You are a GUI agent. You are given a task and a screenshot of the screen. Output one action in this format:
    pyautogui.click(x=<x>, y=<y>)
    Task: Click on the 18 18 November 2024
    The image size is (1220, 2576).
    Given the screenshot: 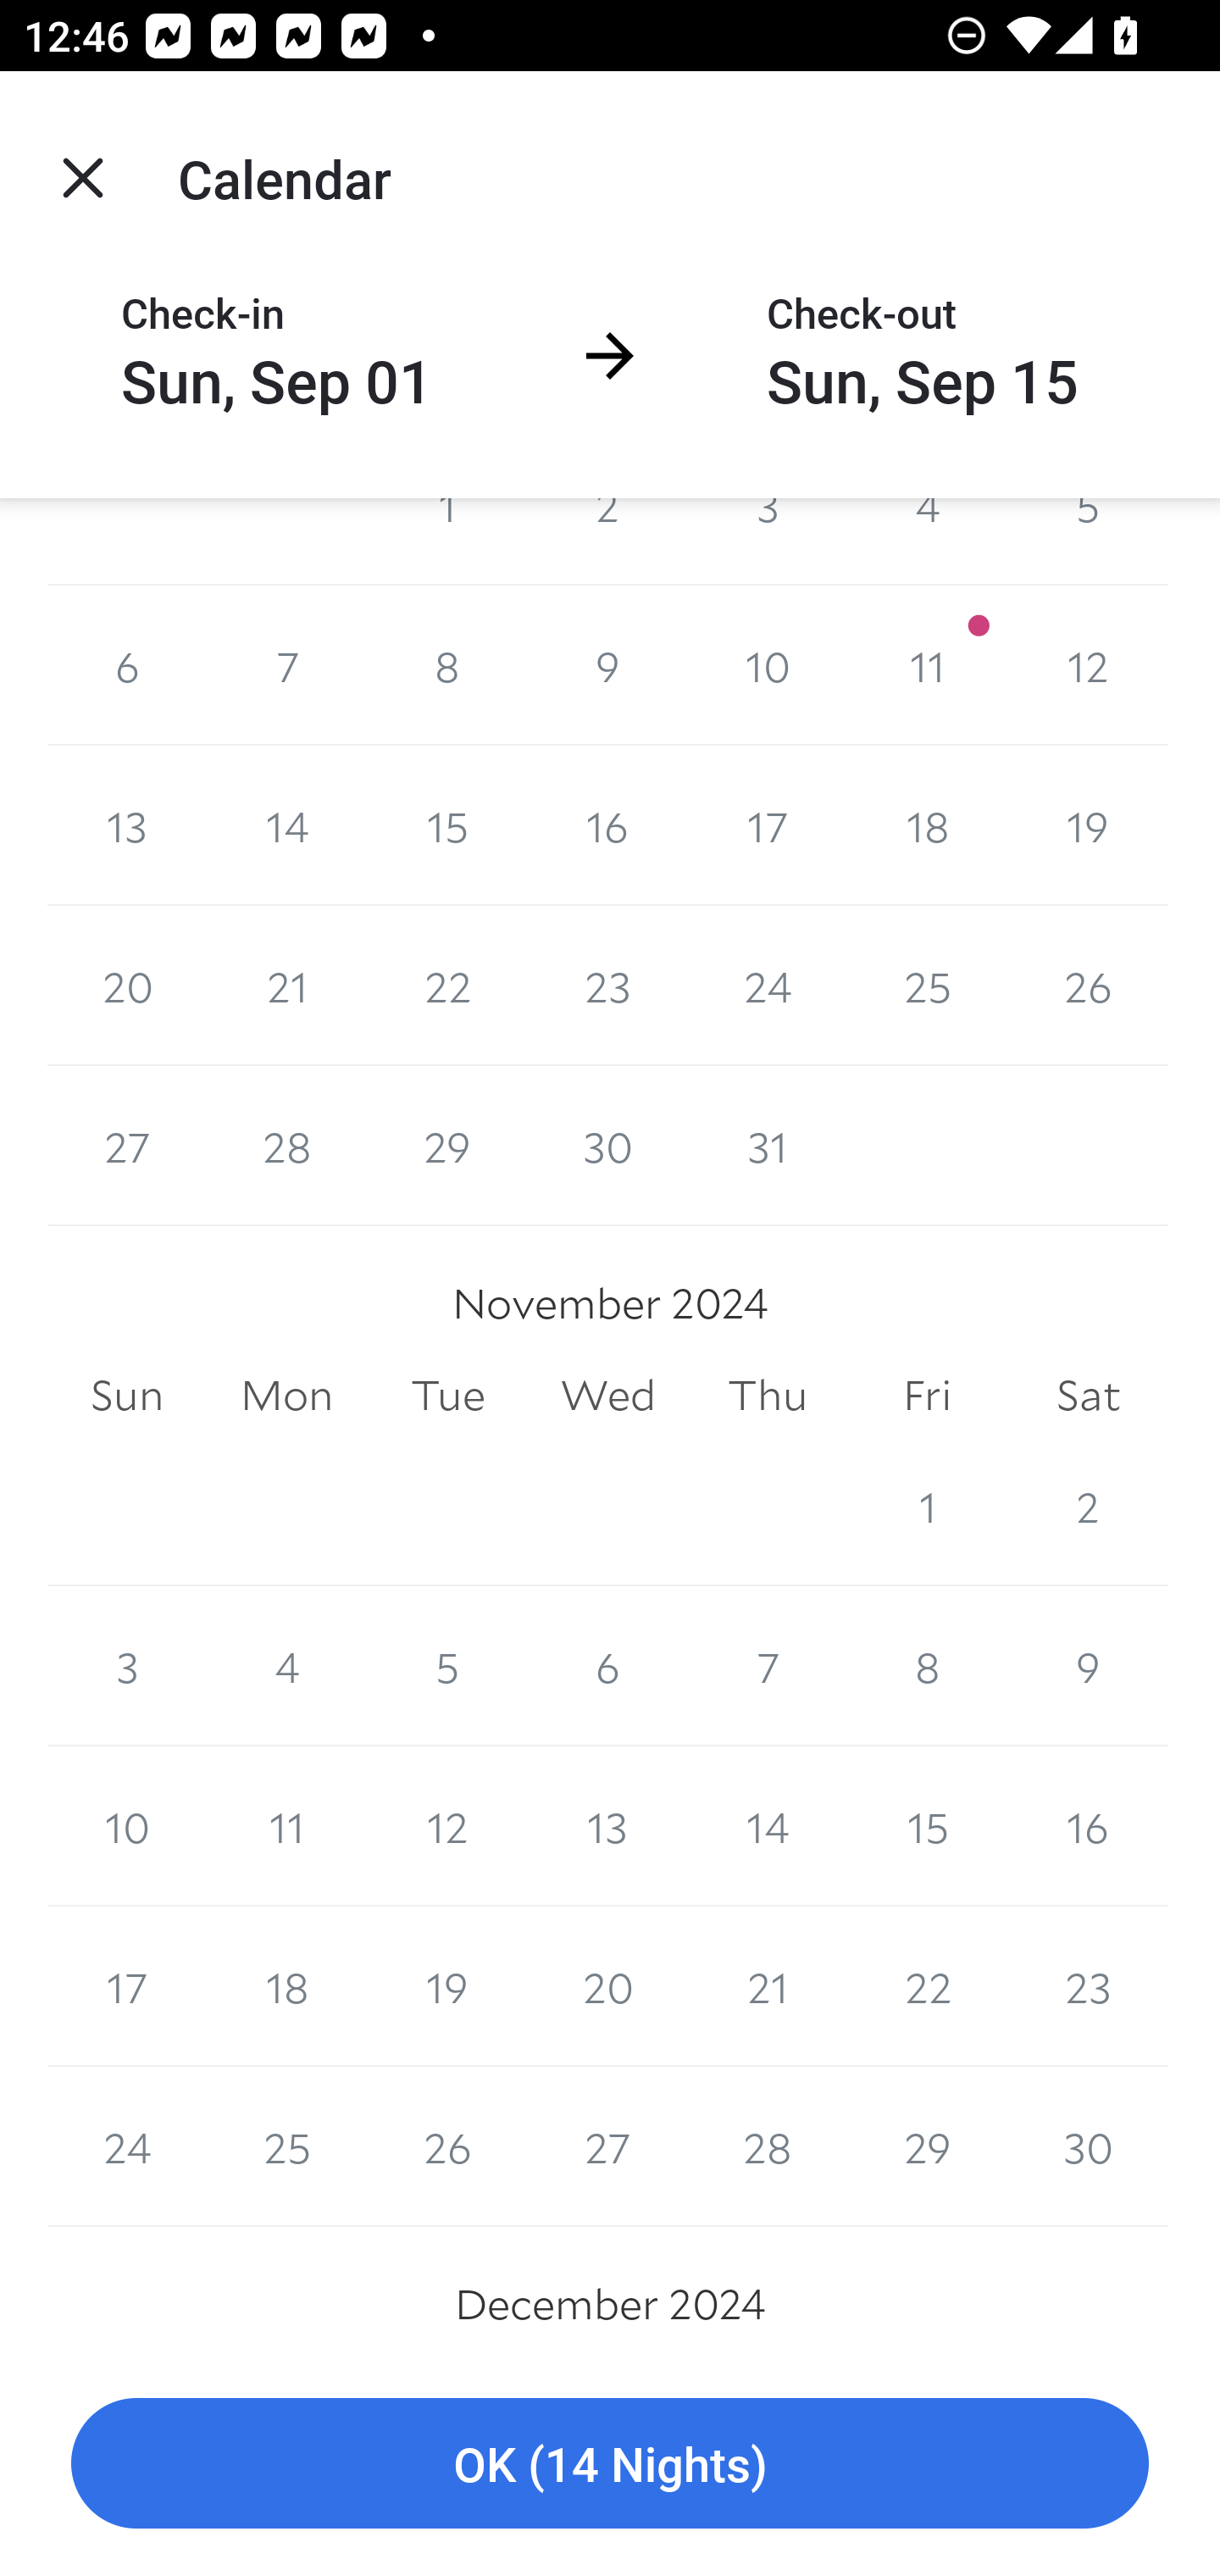 What is the action you would take?
    pyautogui.click(x=286, y=1986)
    